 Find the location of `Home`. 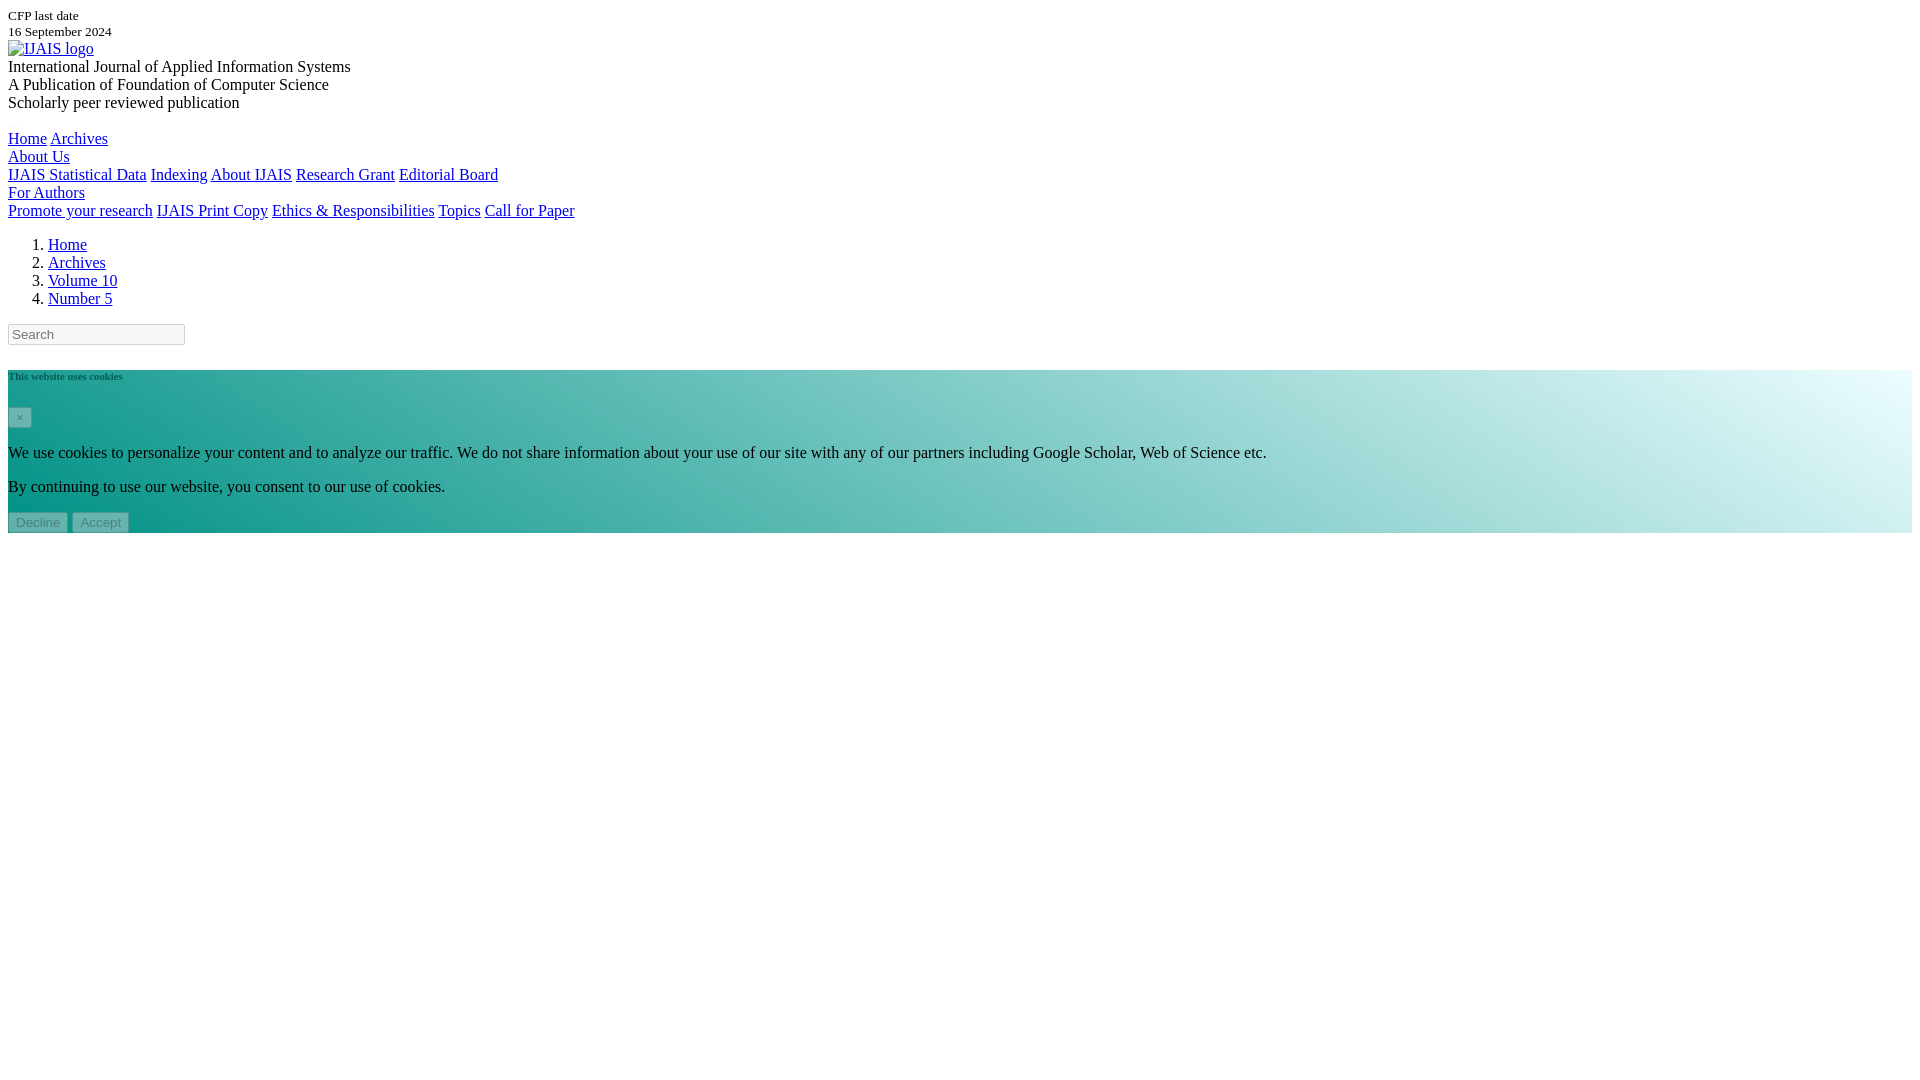

Home is located at coordinates (26, 138).